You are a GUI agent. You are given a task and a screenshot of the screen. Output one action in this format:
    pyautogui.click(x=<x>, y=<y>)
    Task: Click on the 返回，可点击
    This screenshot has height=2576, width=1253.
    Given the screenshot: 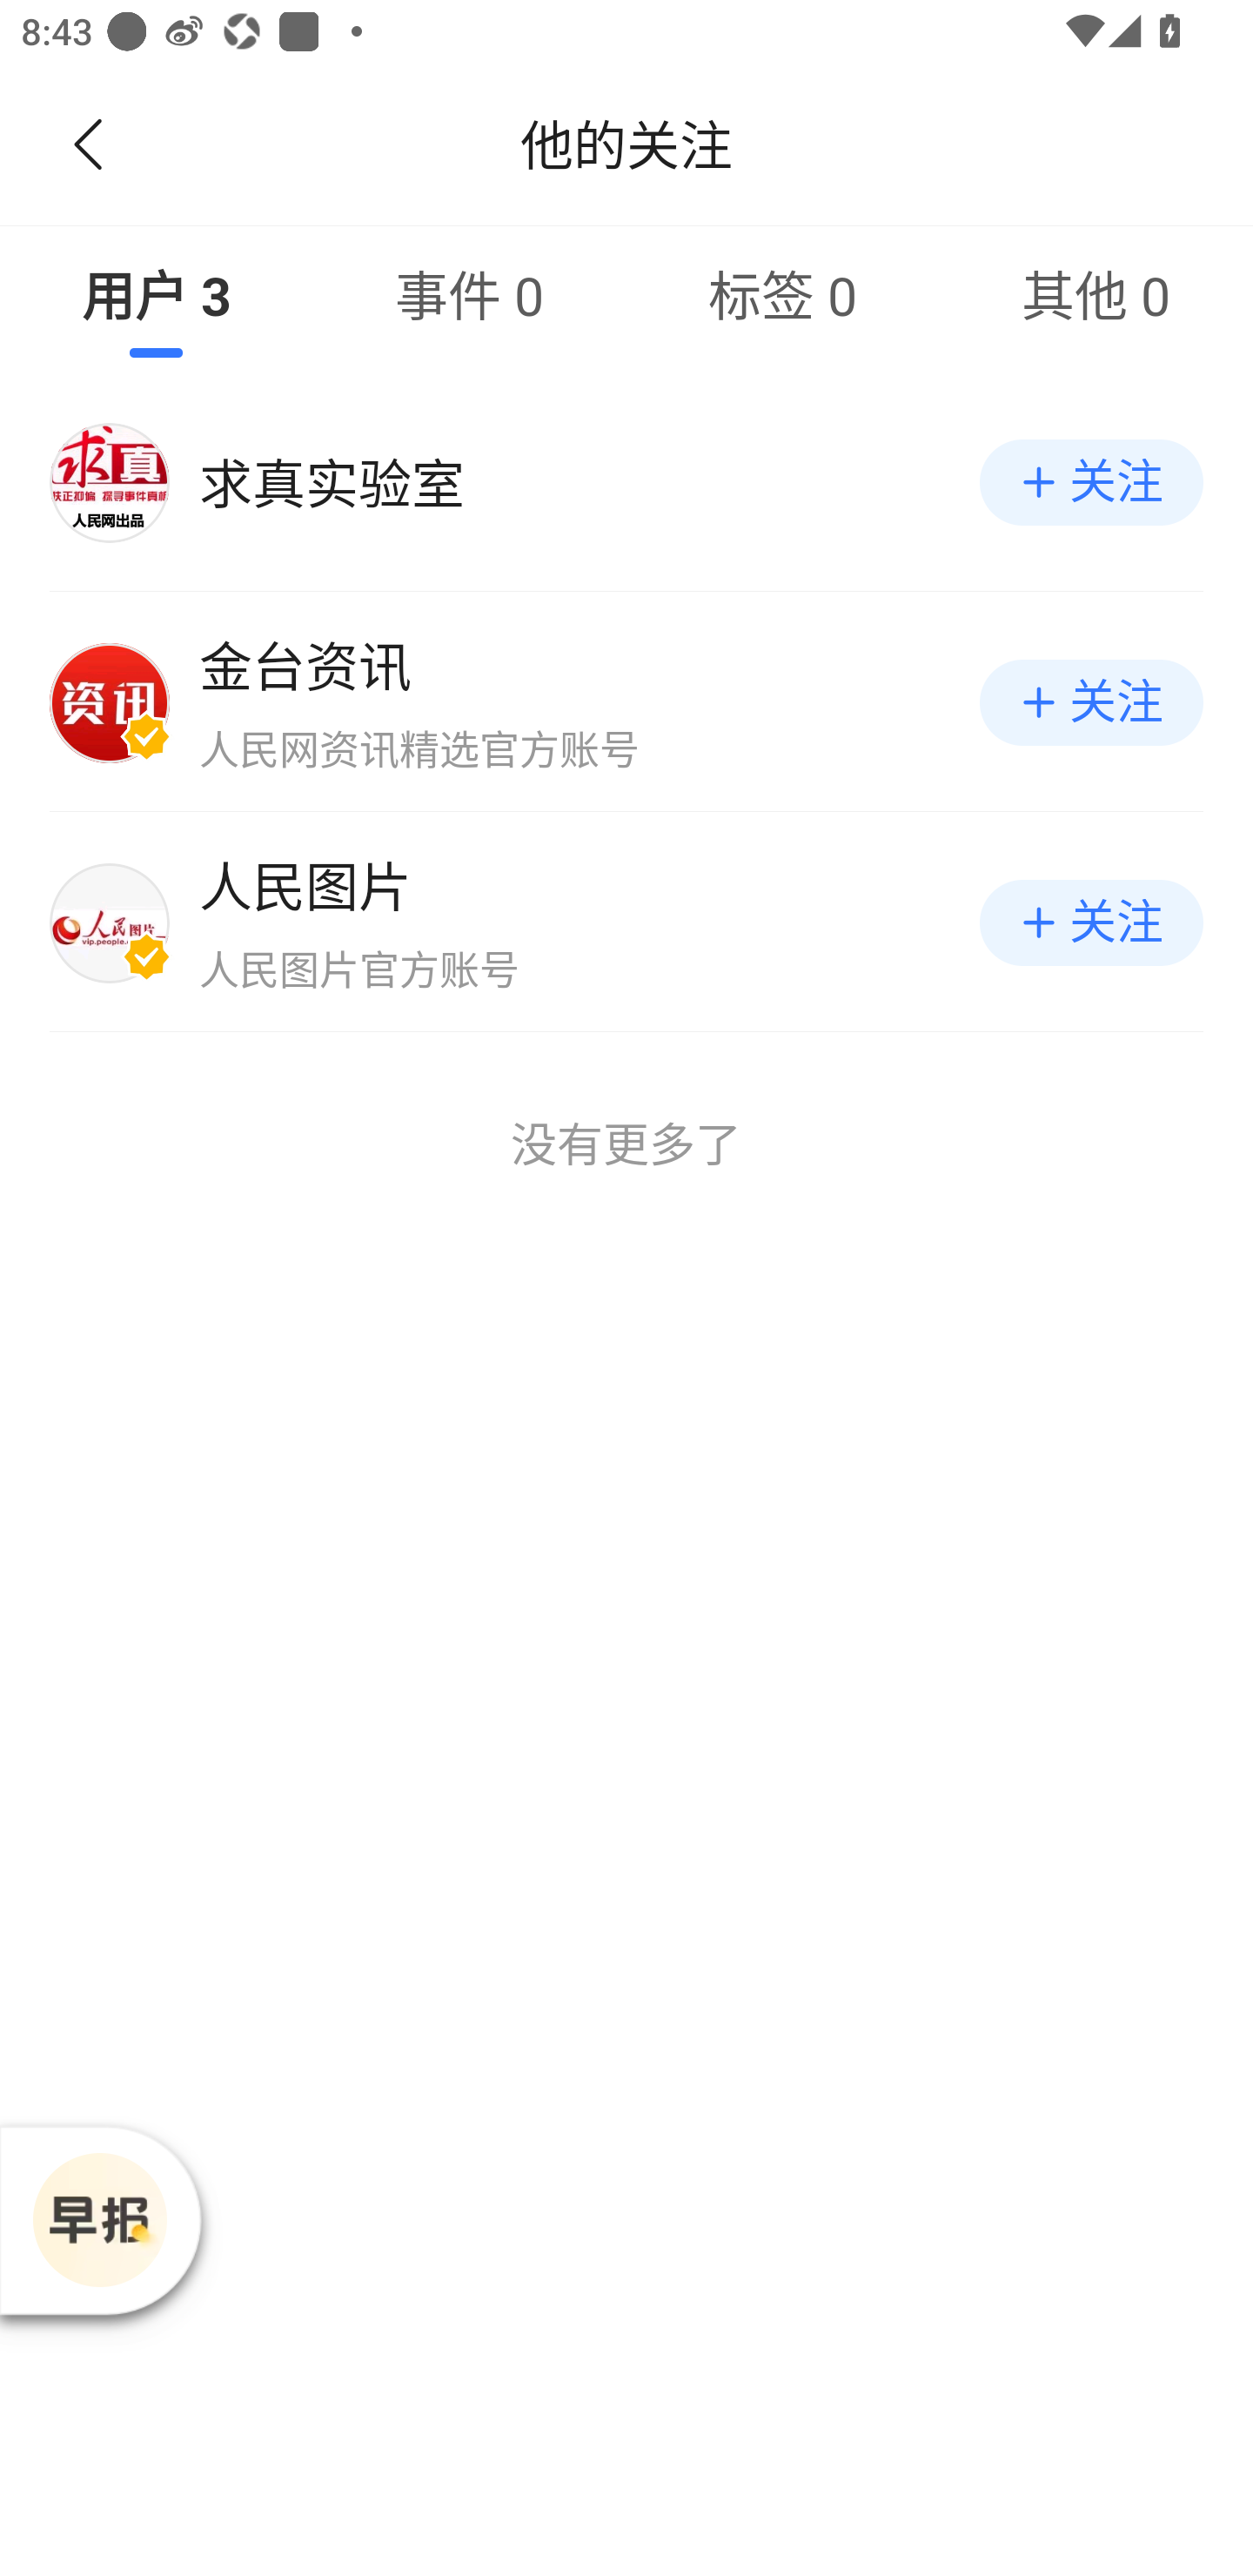 What is the action you would take?
    pyautogui.click(x=82, y=144)
    